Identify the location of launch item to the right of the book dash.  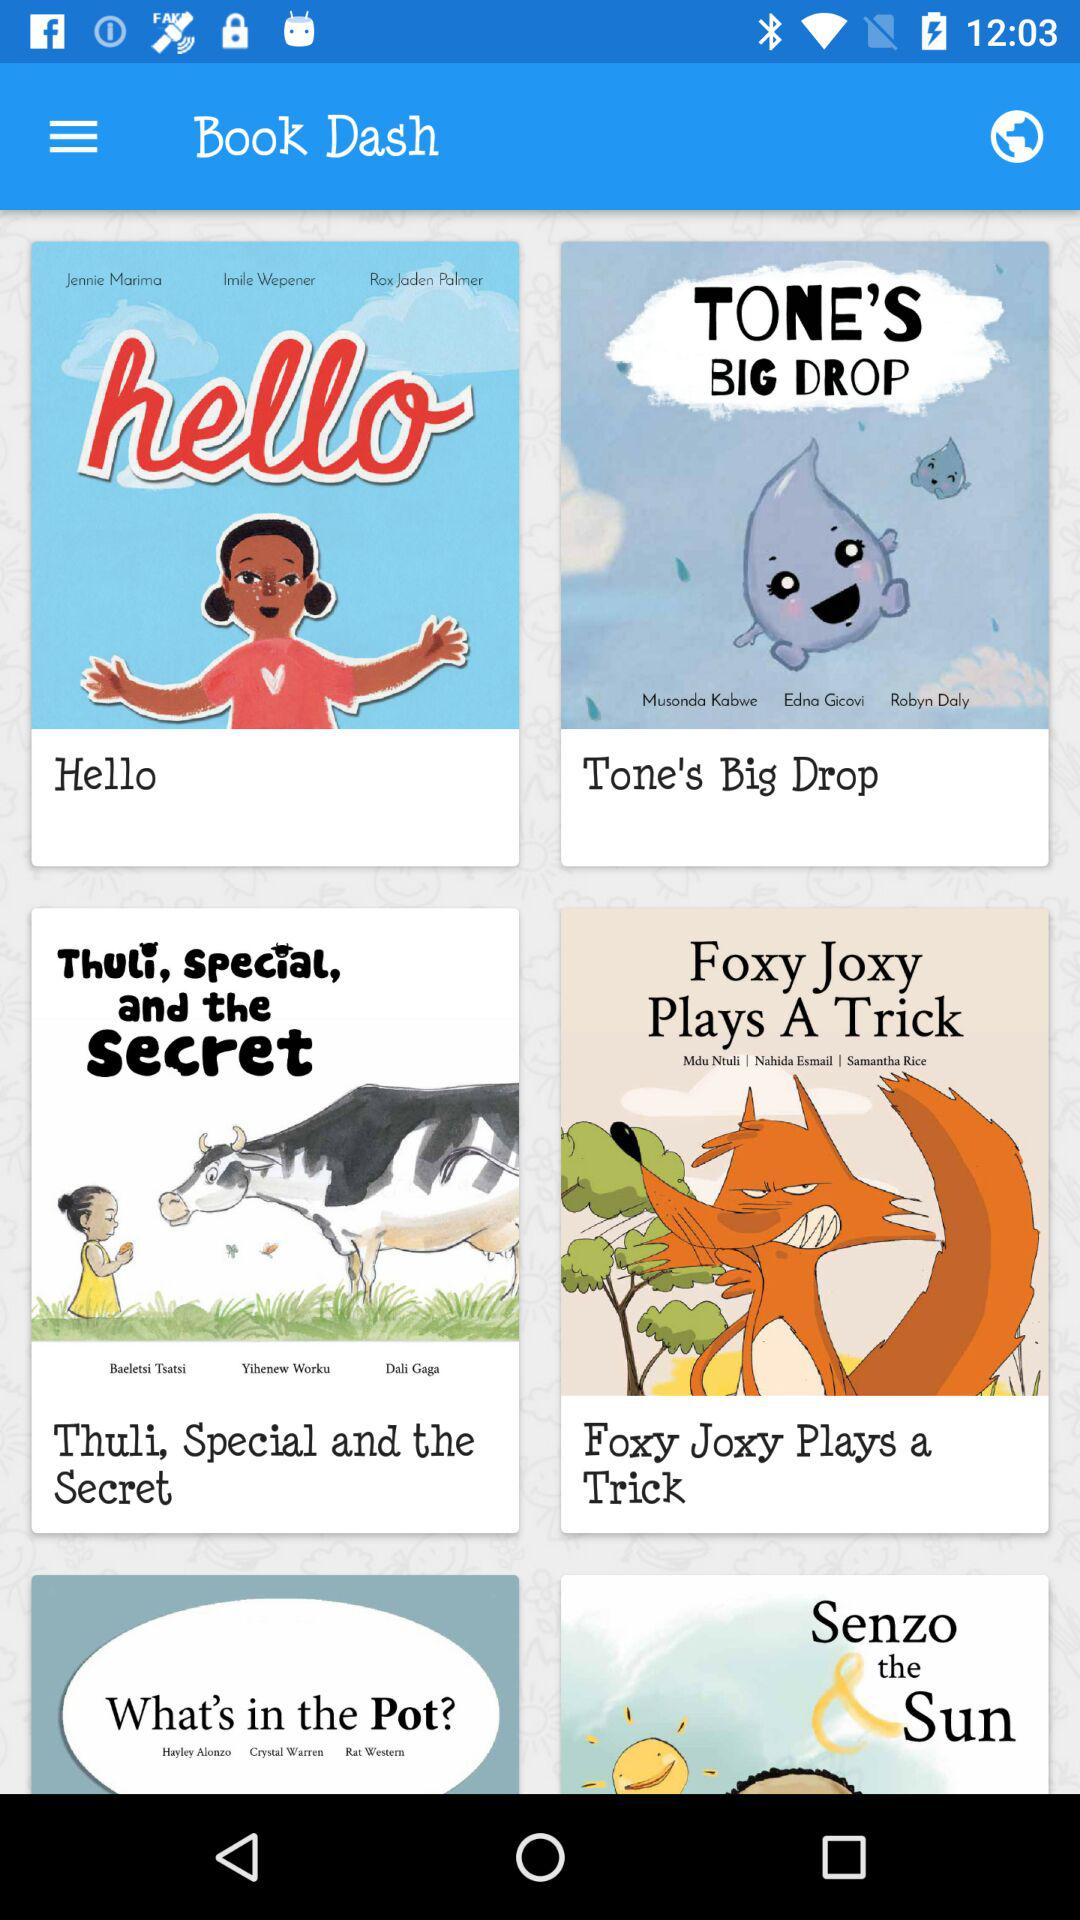
(1016, 136).